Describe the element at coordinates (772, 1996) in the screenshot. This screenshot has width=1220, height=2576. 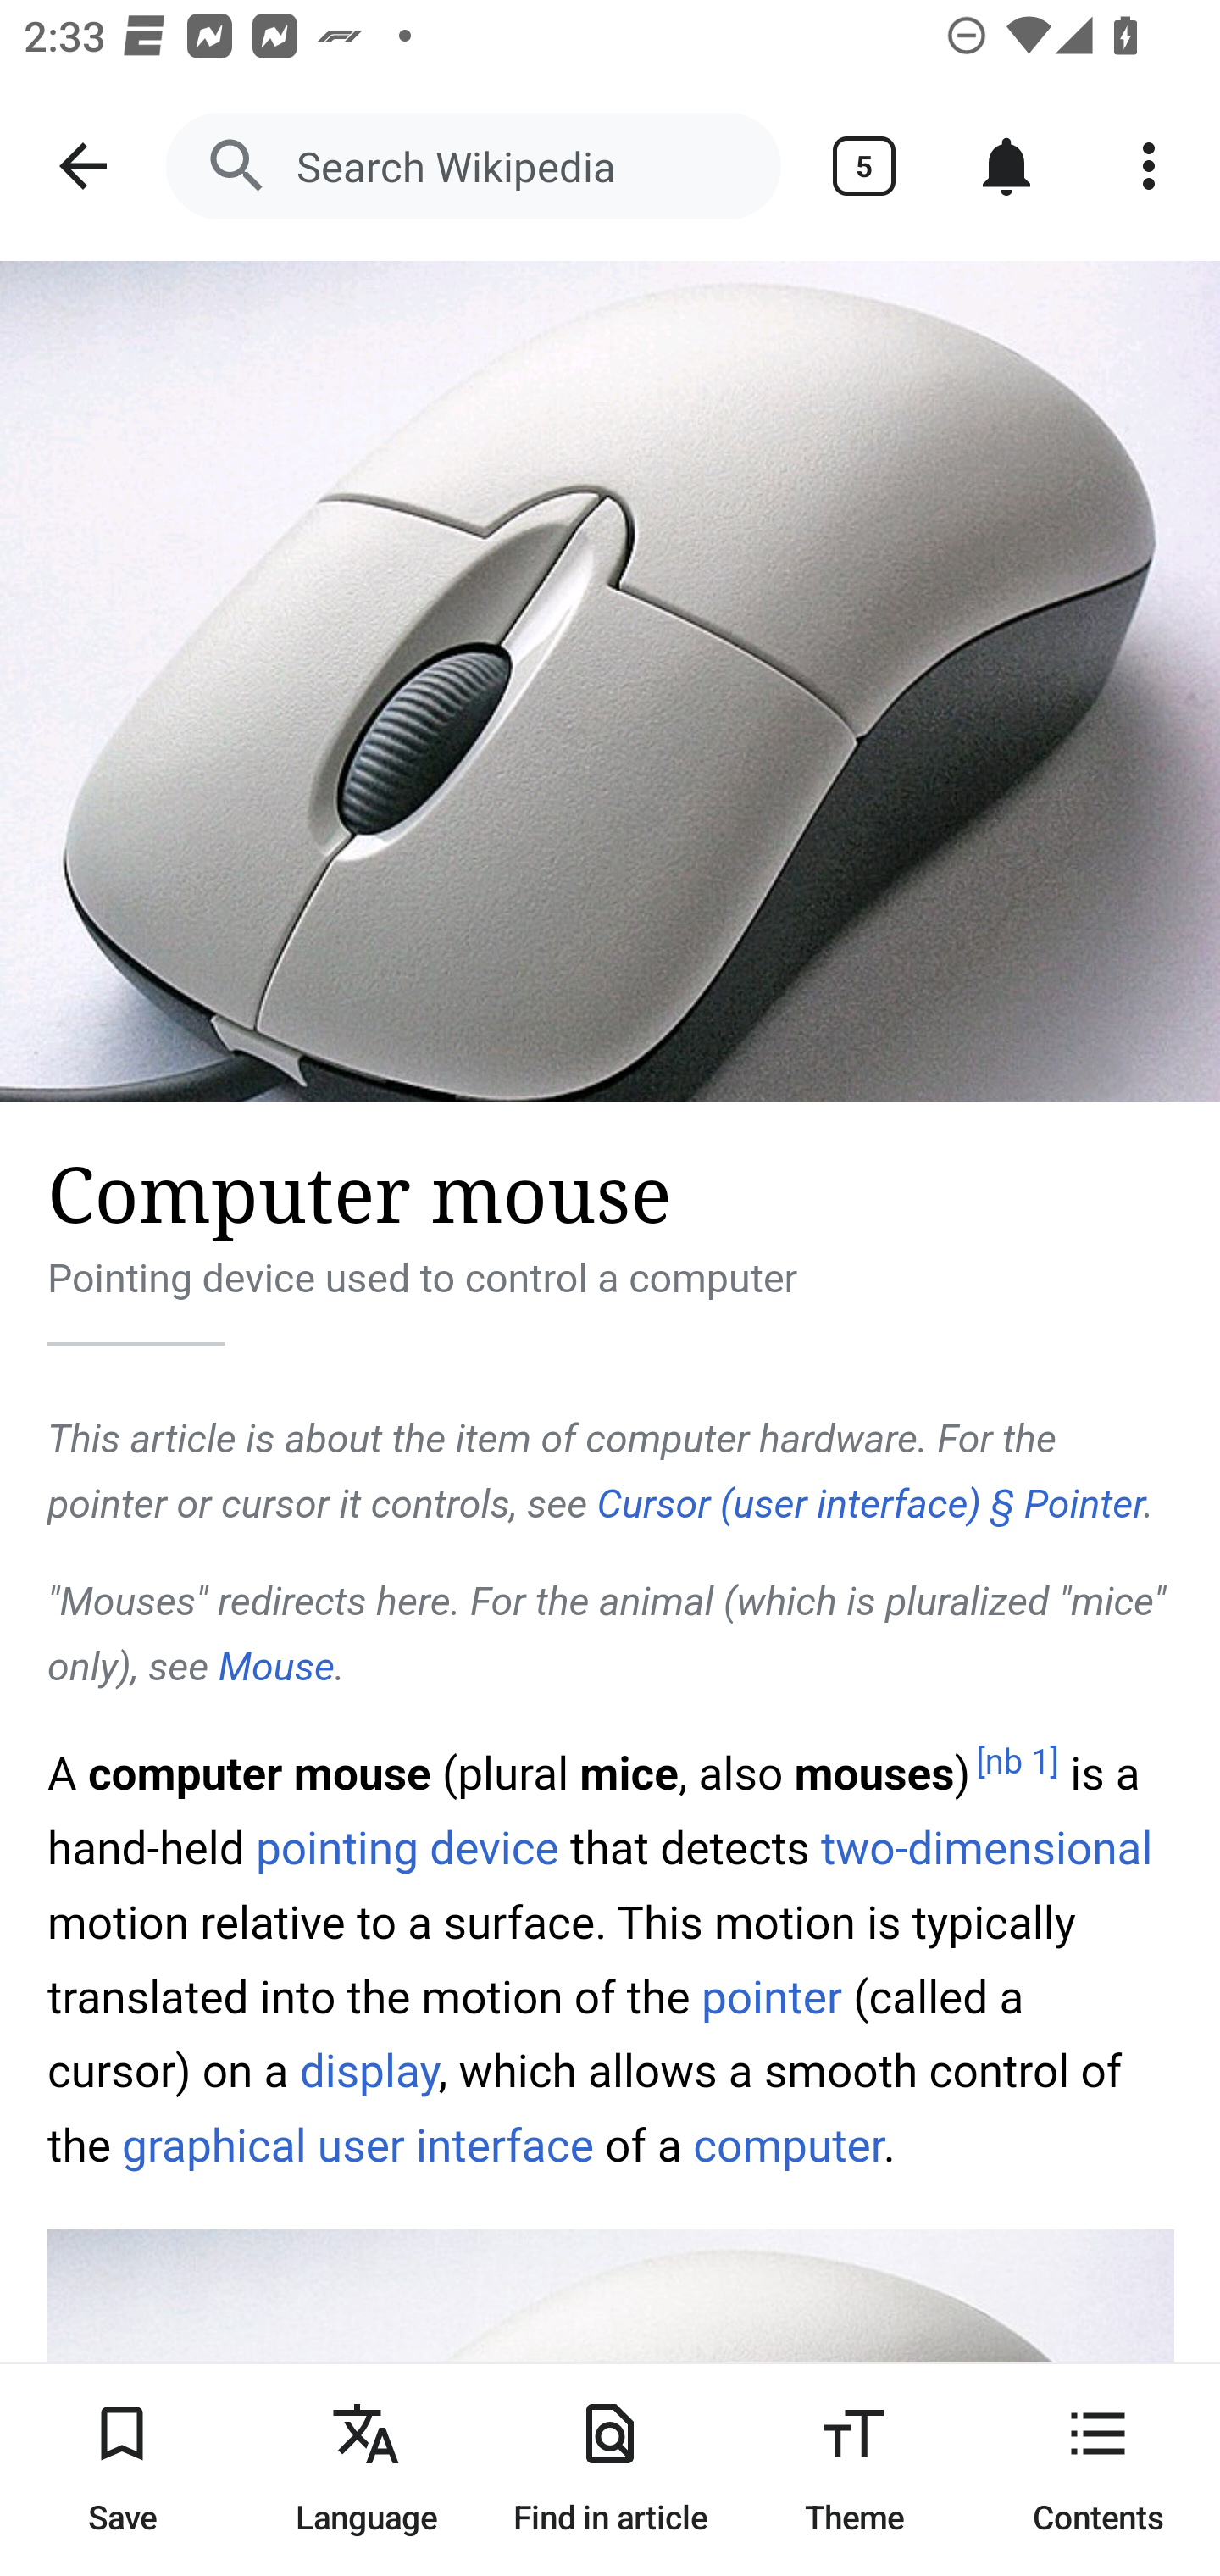
I see `pointer` at that location.